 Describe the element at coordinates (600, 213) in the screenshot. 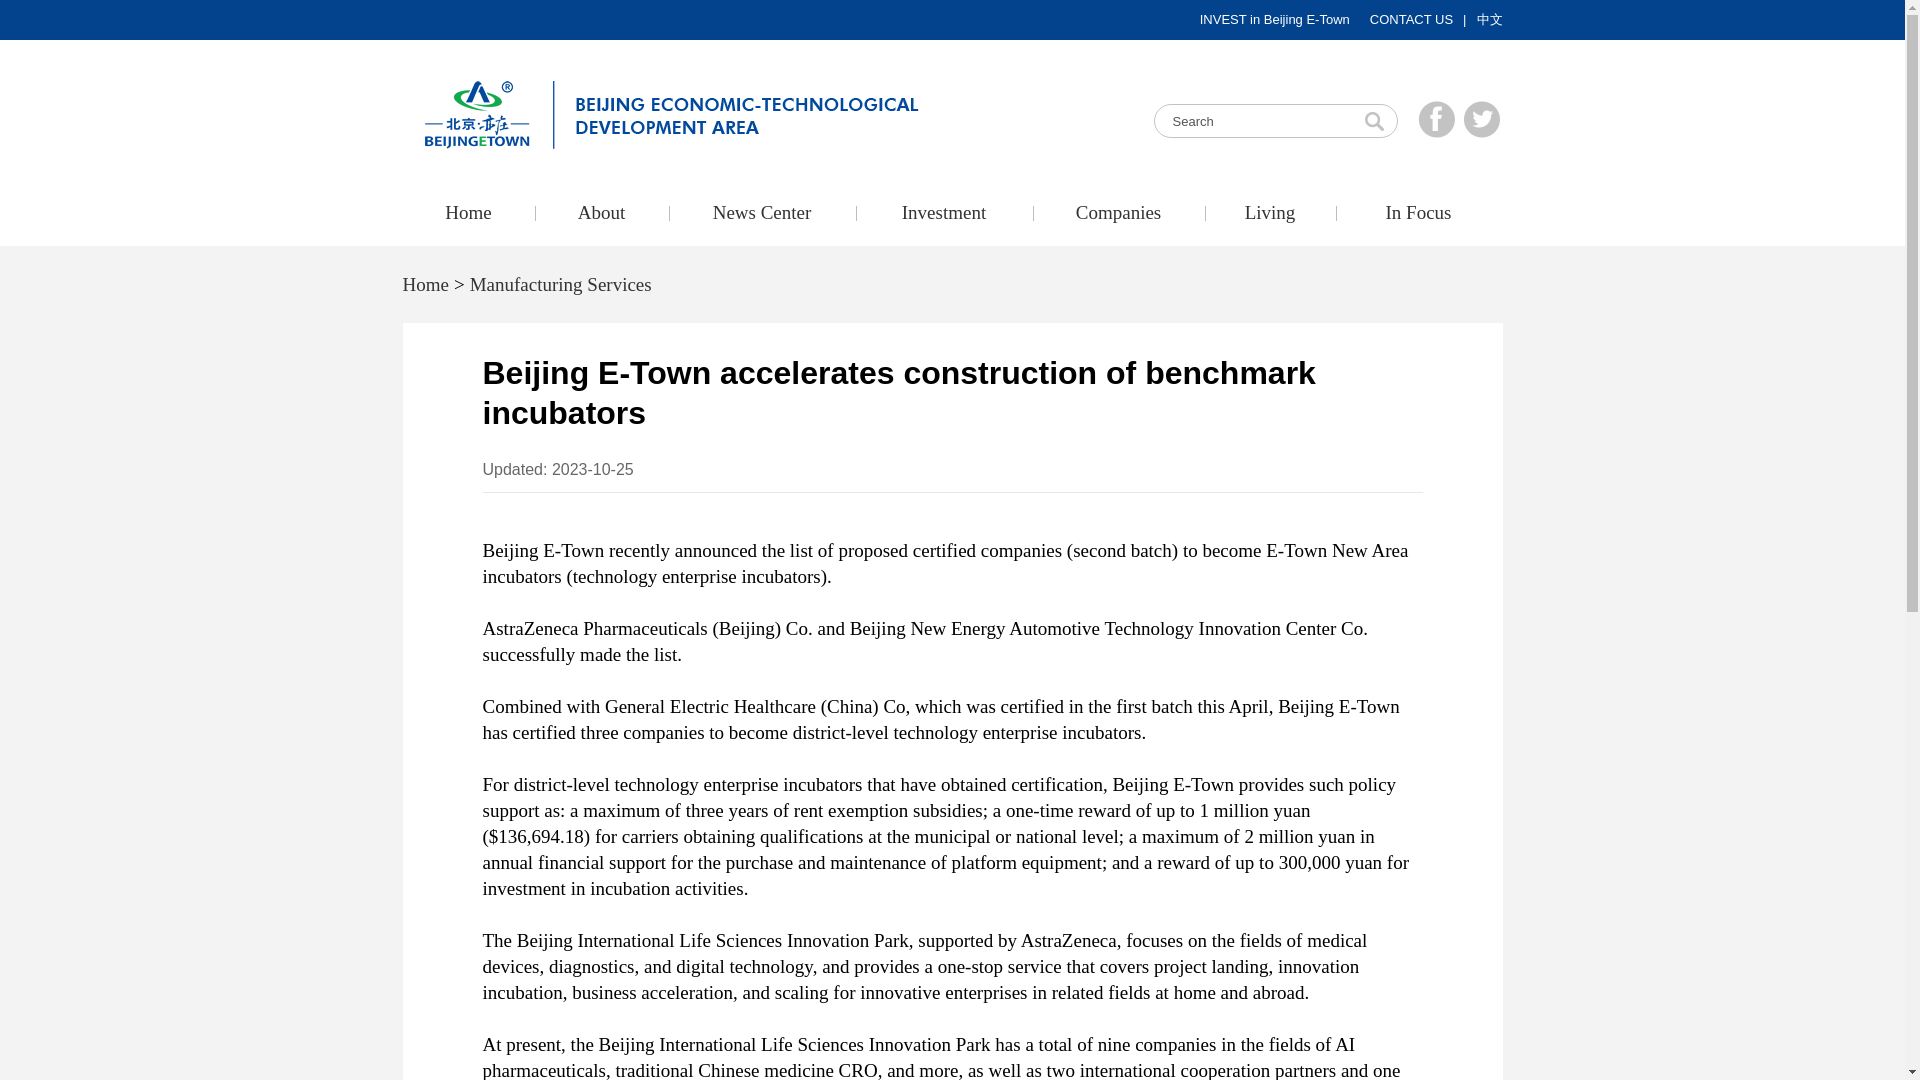

I see `About` at that location.